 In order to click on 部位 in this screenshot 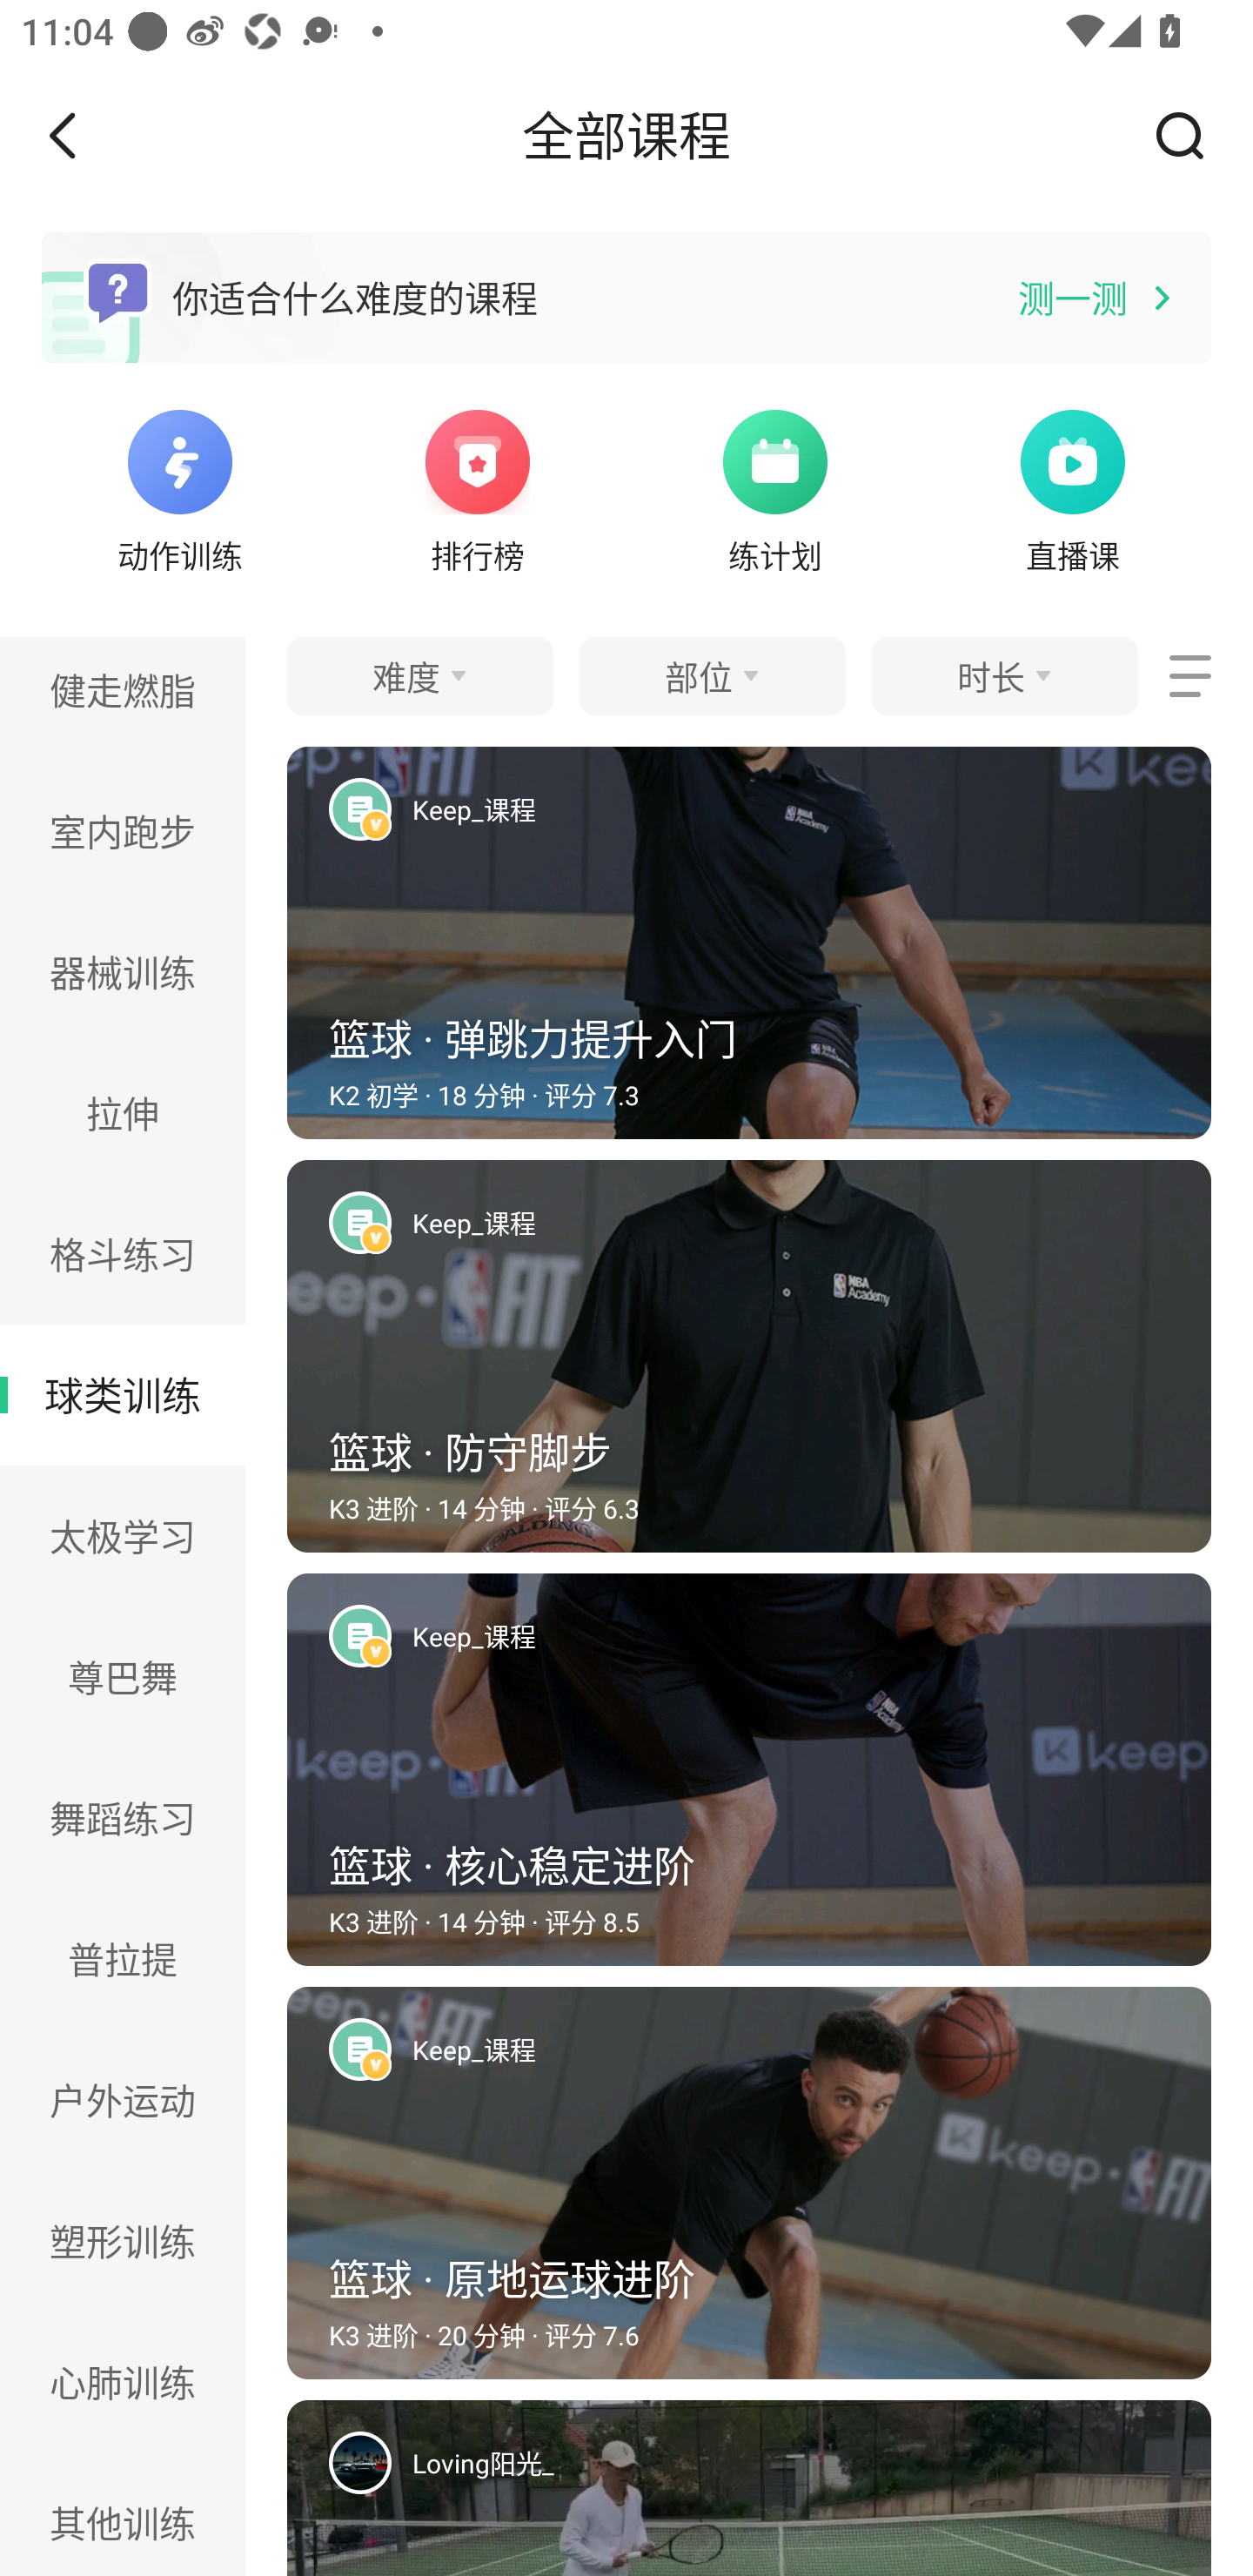, I will do `click(712, 675)`.